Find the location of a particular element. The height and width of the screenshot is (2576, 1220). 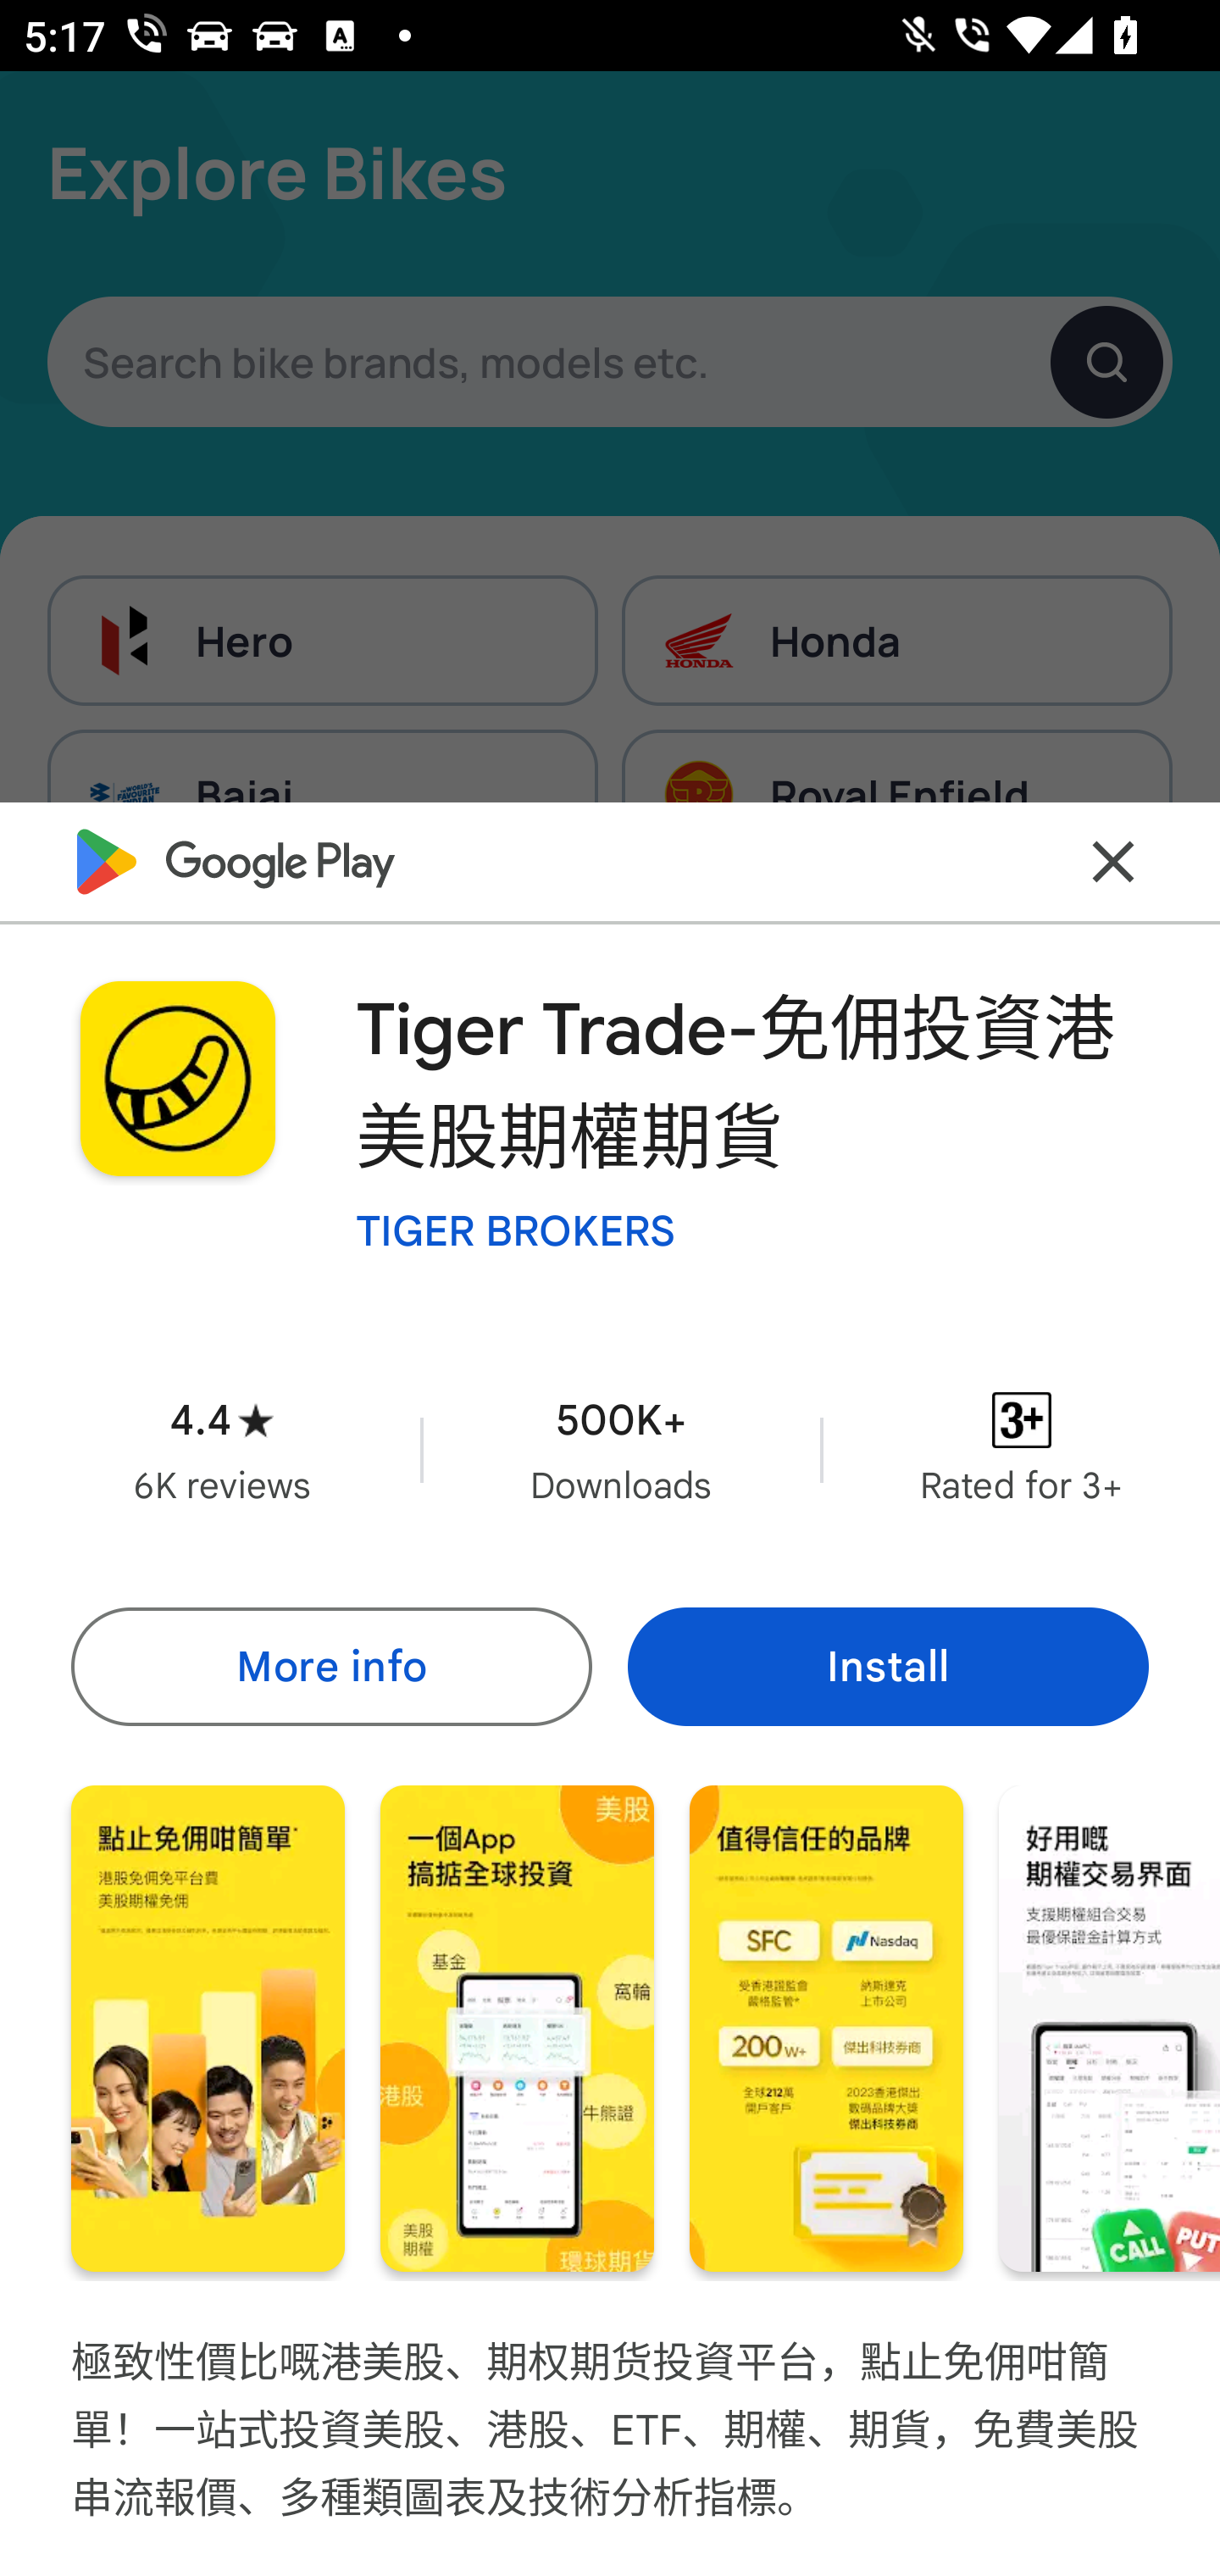

Screenshot "3" of "8" is located at coordinates (826, 2029).